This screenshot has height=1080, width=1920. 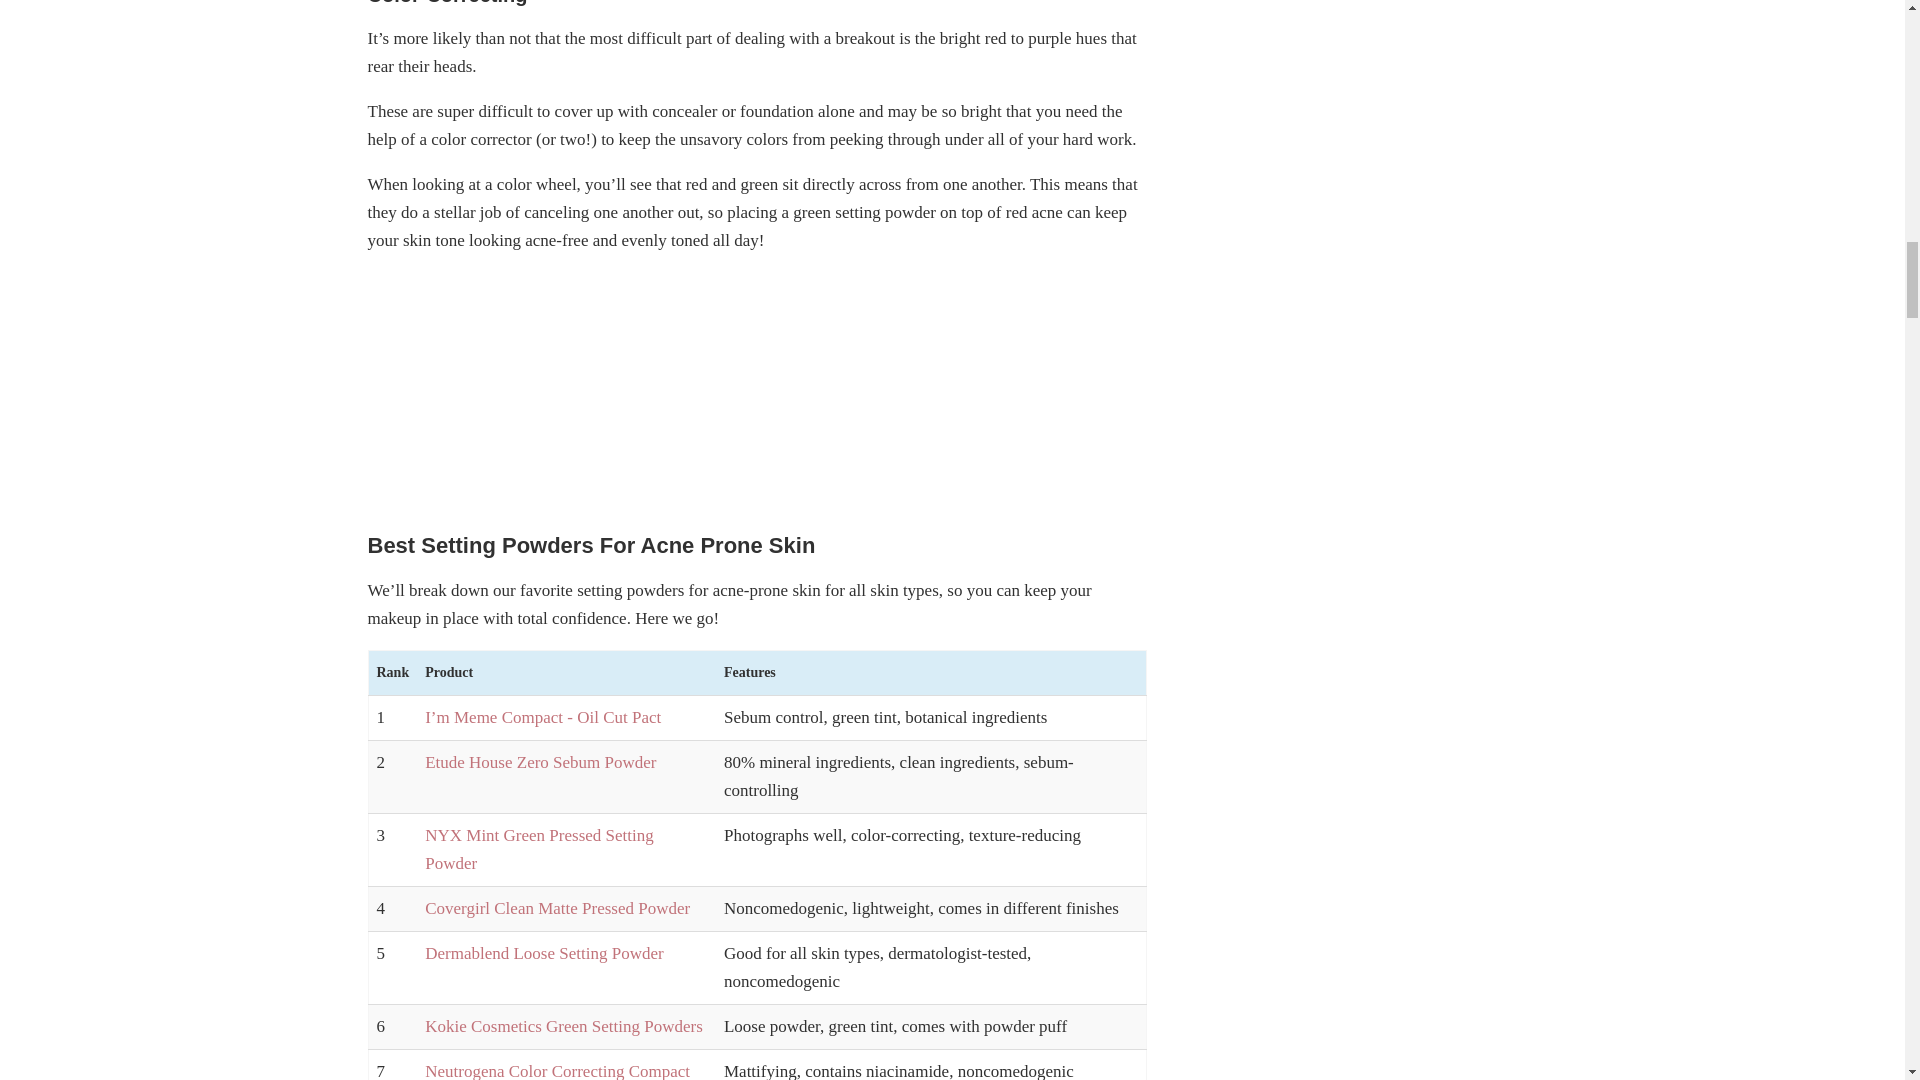 What do you see at coordinates (540, 762) in the screenshot?
I see `Etude House Zero Sebum Powder` at bounding box center [540, 762].